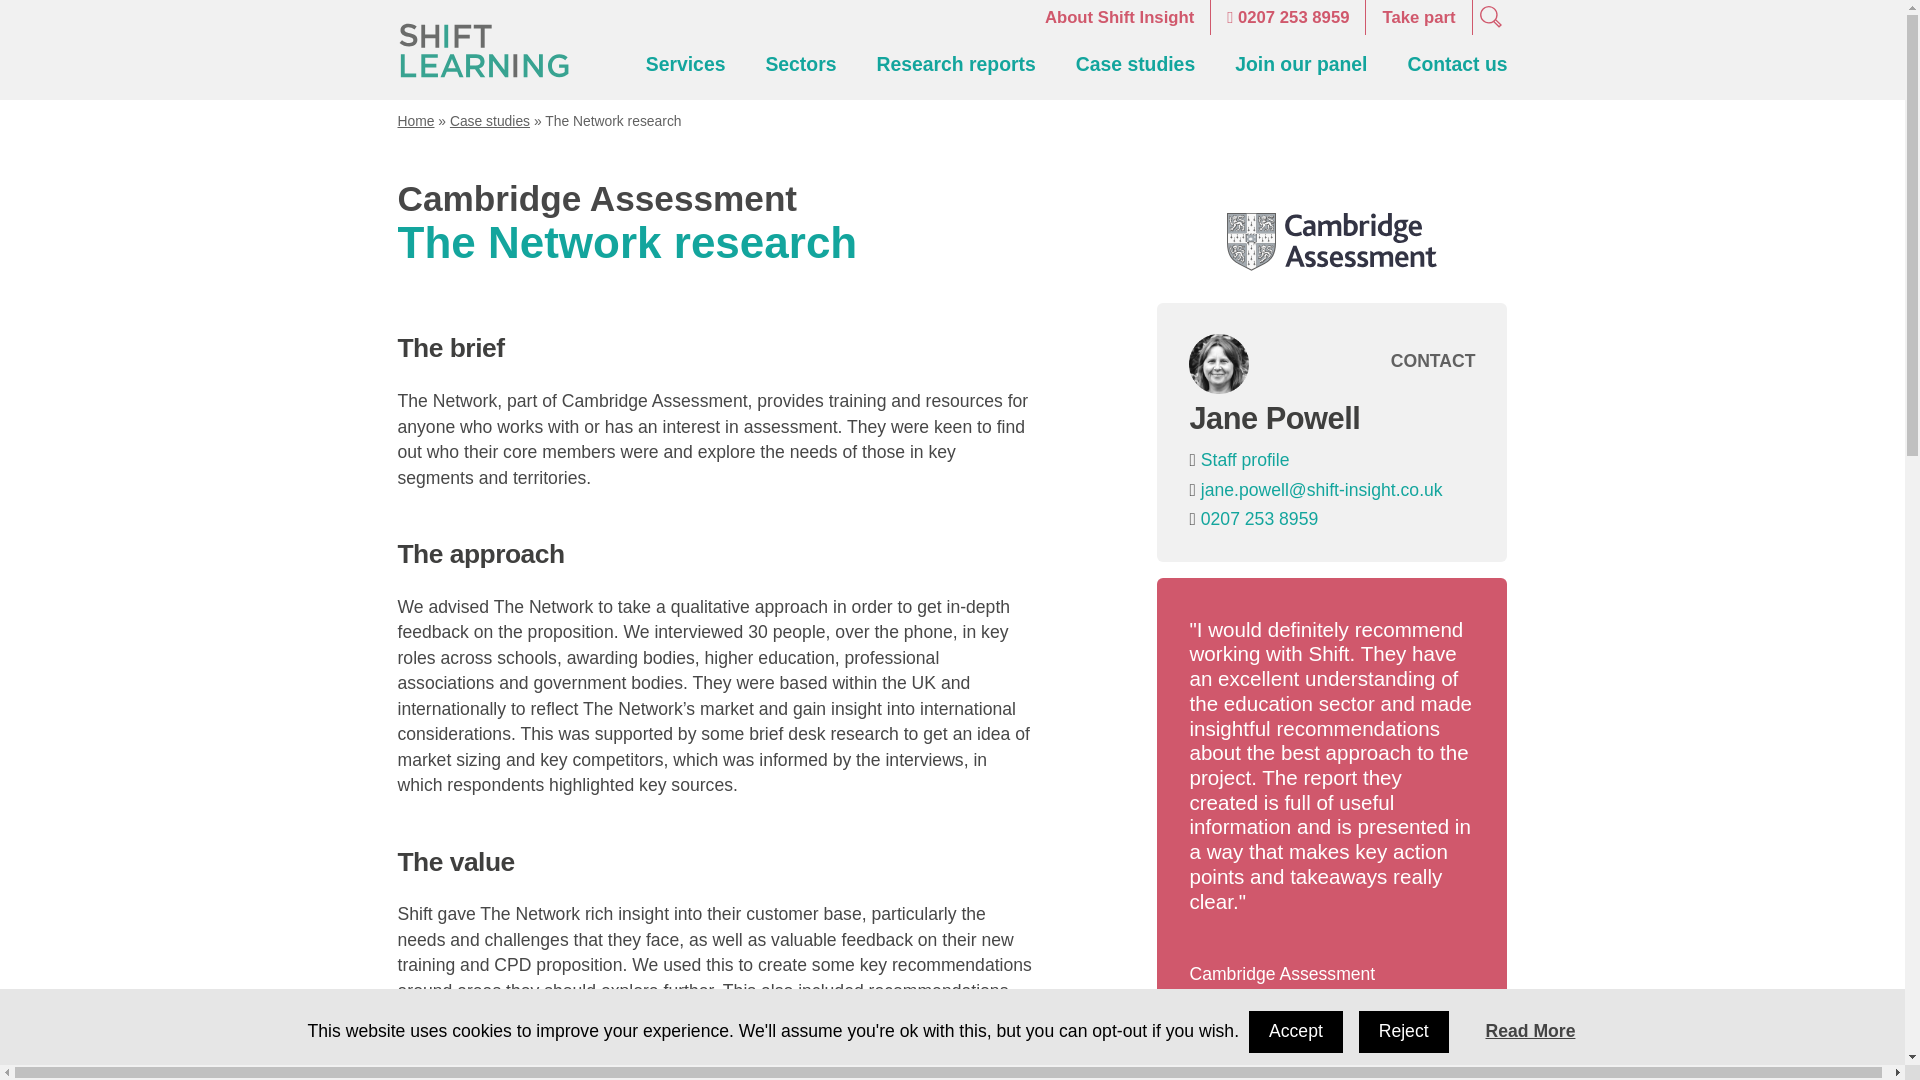 This screenshot has height=1080, width=1920. Describe the element at coordinates (1120, 17) in the screenshot. I see `About Shift Insight` at that location.